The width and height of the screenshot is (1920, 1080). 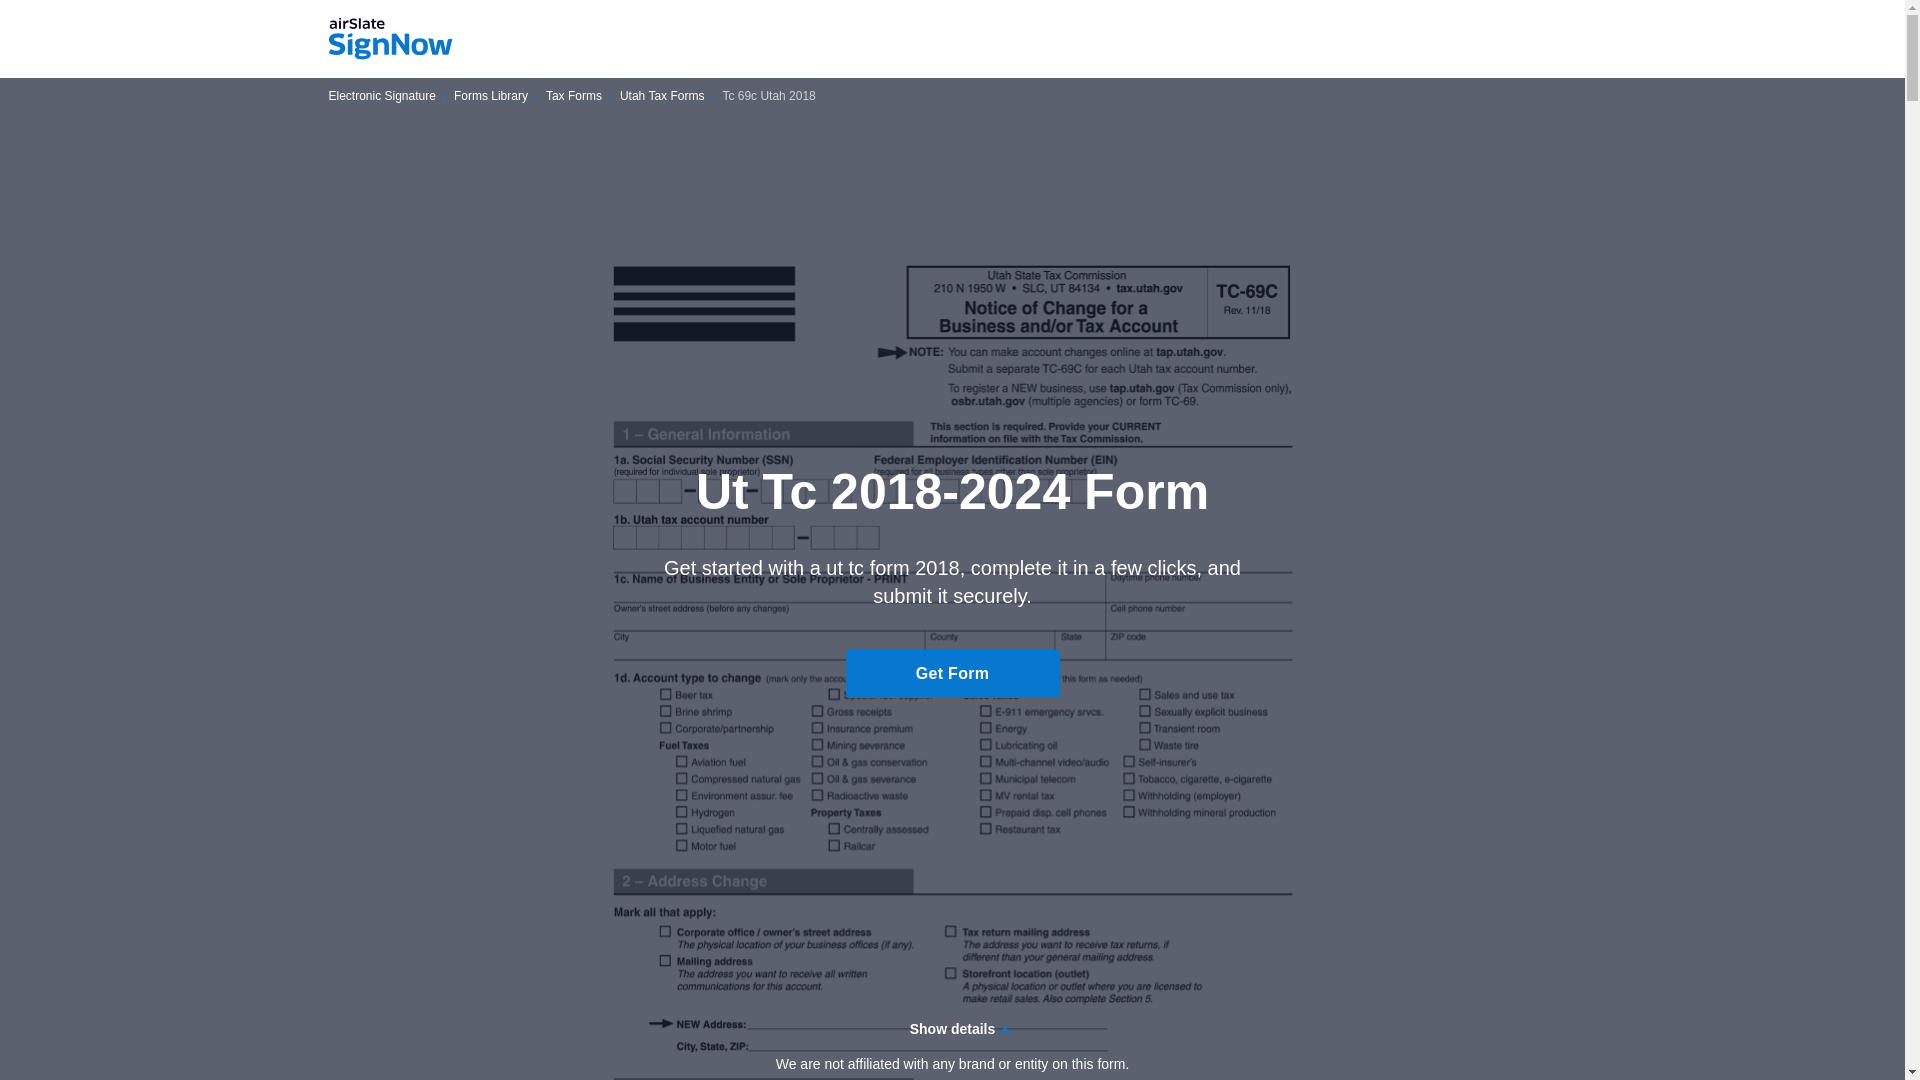 I want to click on Electronic Signature, so click(x=382, y=96).